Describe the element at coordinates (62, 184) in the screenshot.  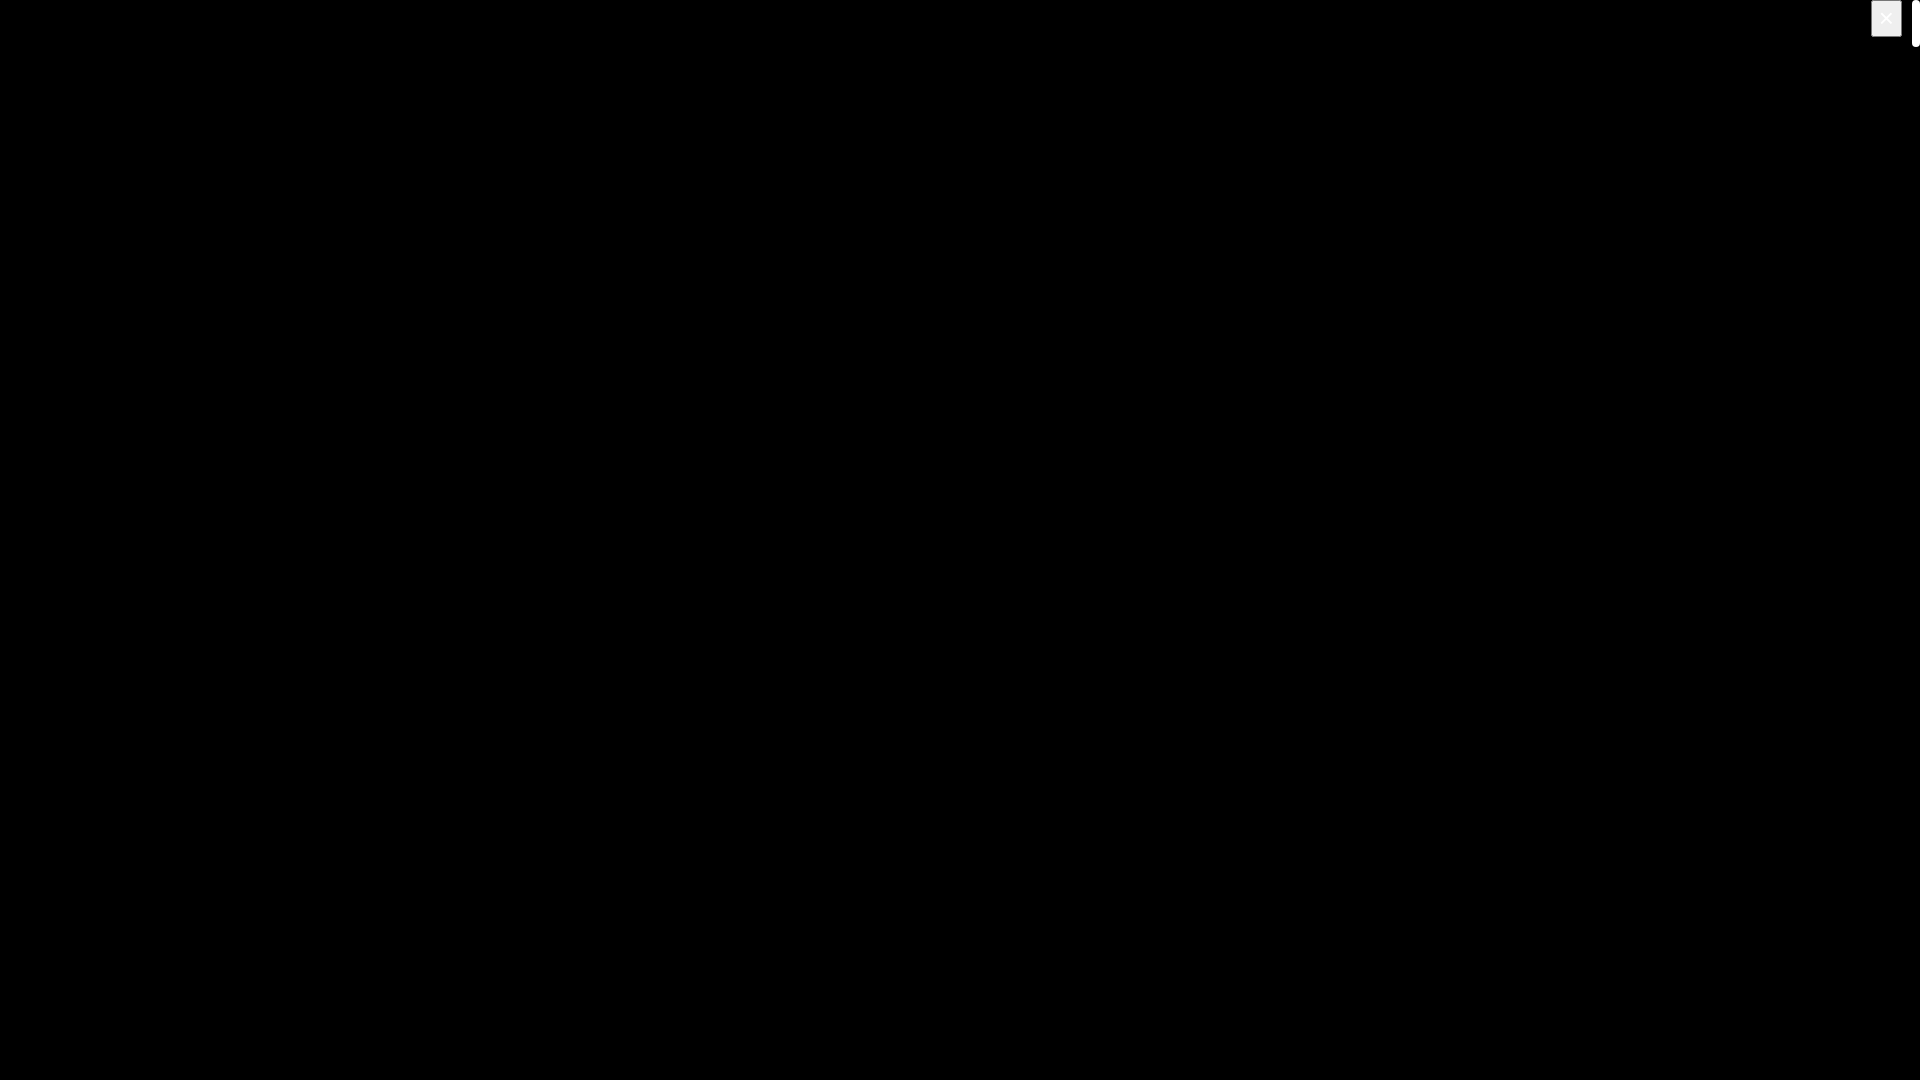
I see `BLOG` at that location.